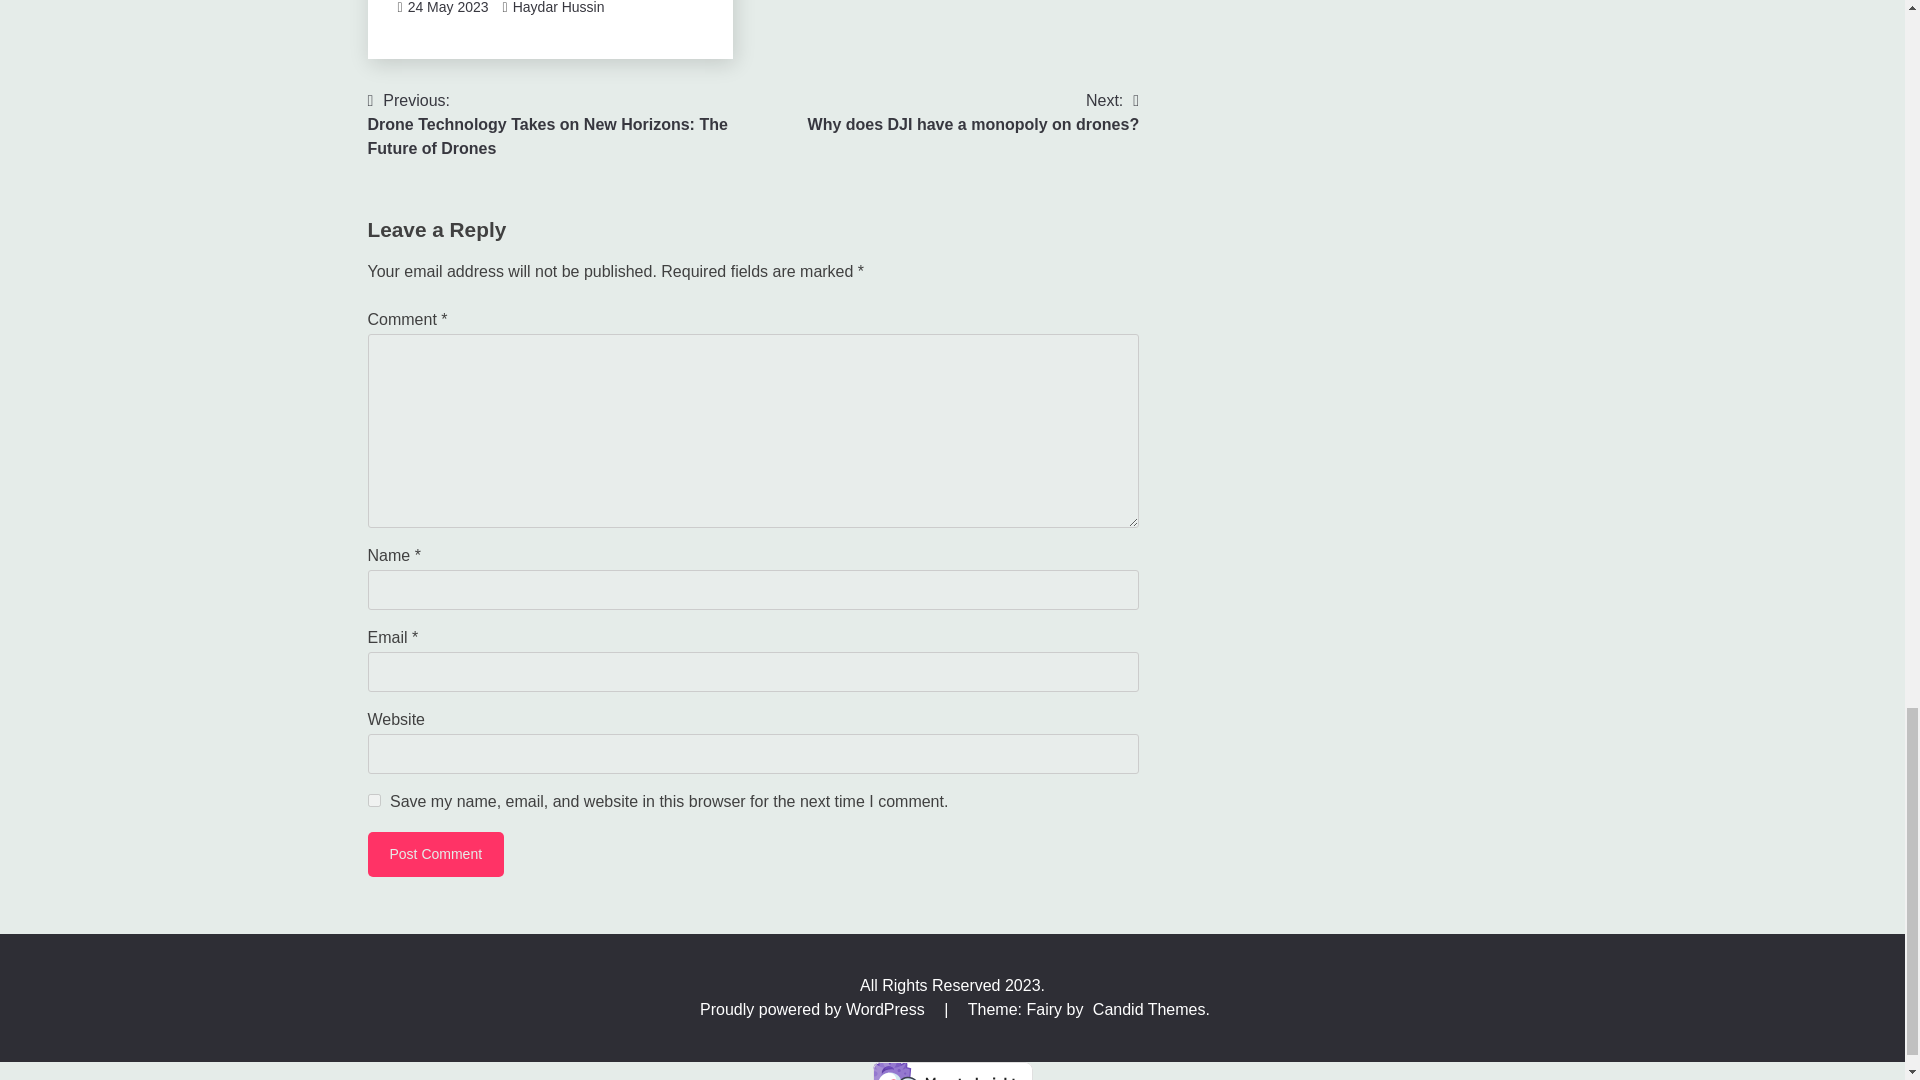  What do you see at coordinates (436, 854) in the screenshot?
I see `Post Comment` at bounding box center [436, 854].